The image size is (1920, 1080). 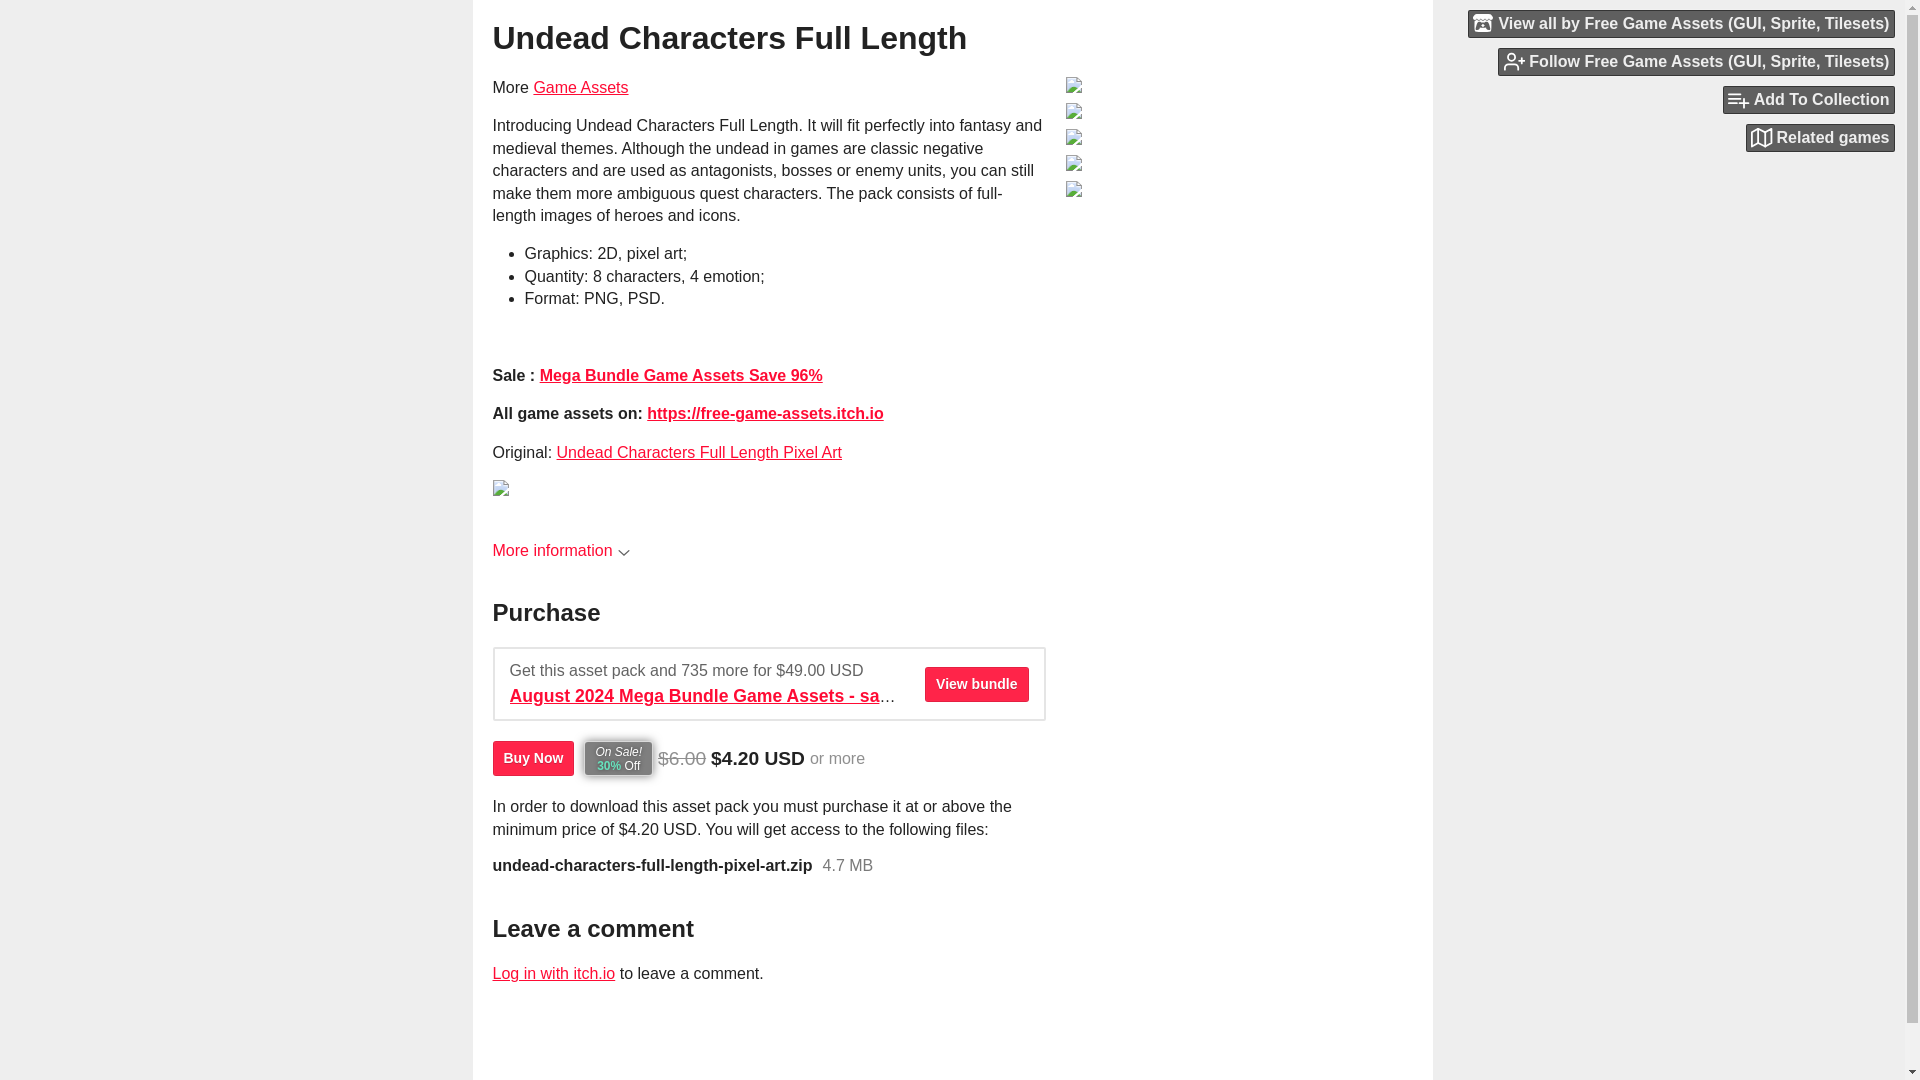 What do you see at coordinates (1820, 138) in the screenshot?
I see `Related games` at bounding box center [1820, 138].